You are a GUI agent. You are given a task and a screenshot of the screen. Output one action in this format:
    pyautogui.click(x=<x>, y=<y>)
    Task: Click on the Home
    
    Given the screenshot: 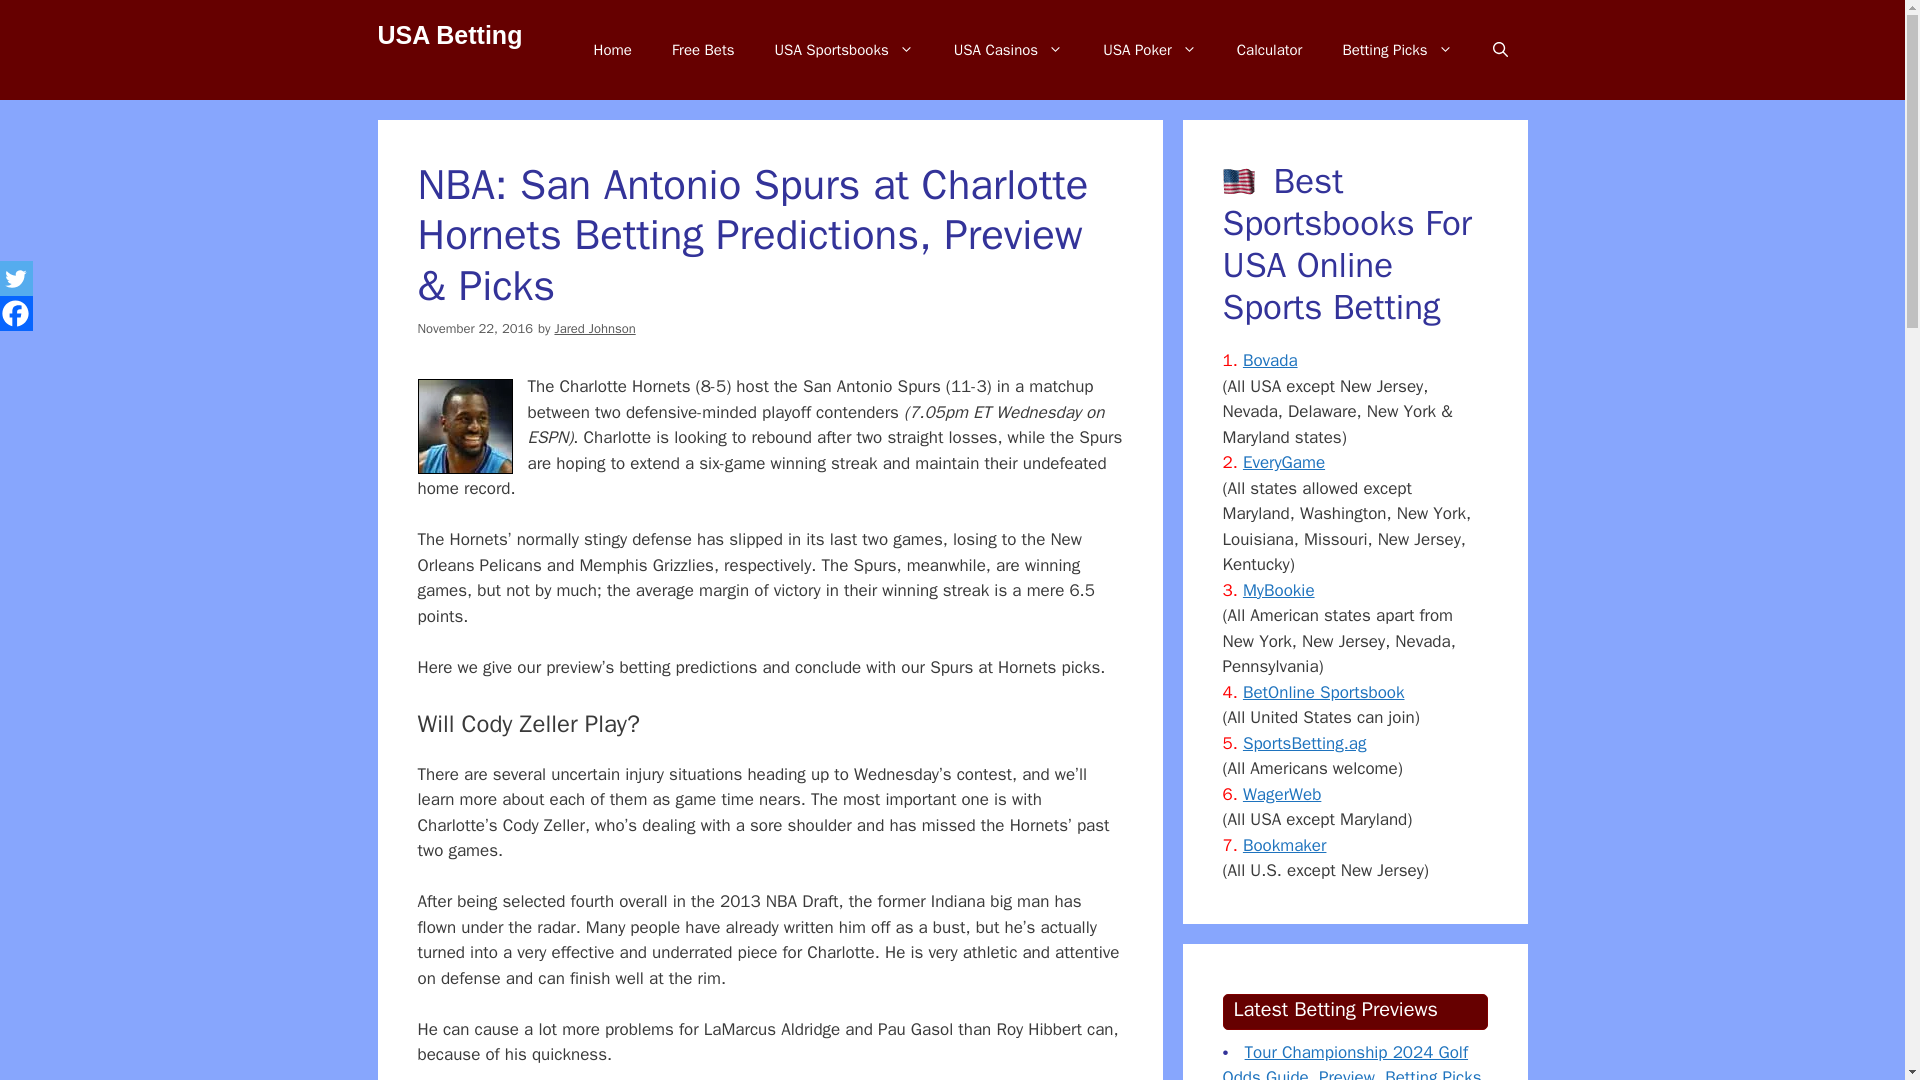 What is the action you would take?
    pyautogui.click(x=613, y=50)
    